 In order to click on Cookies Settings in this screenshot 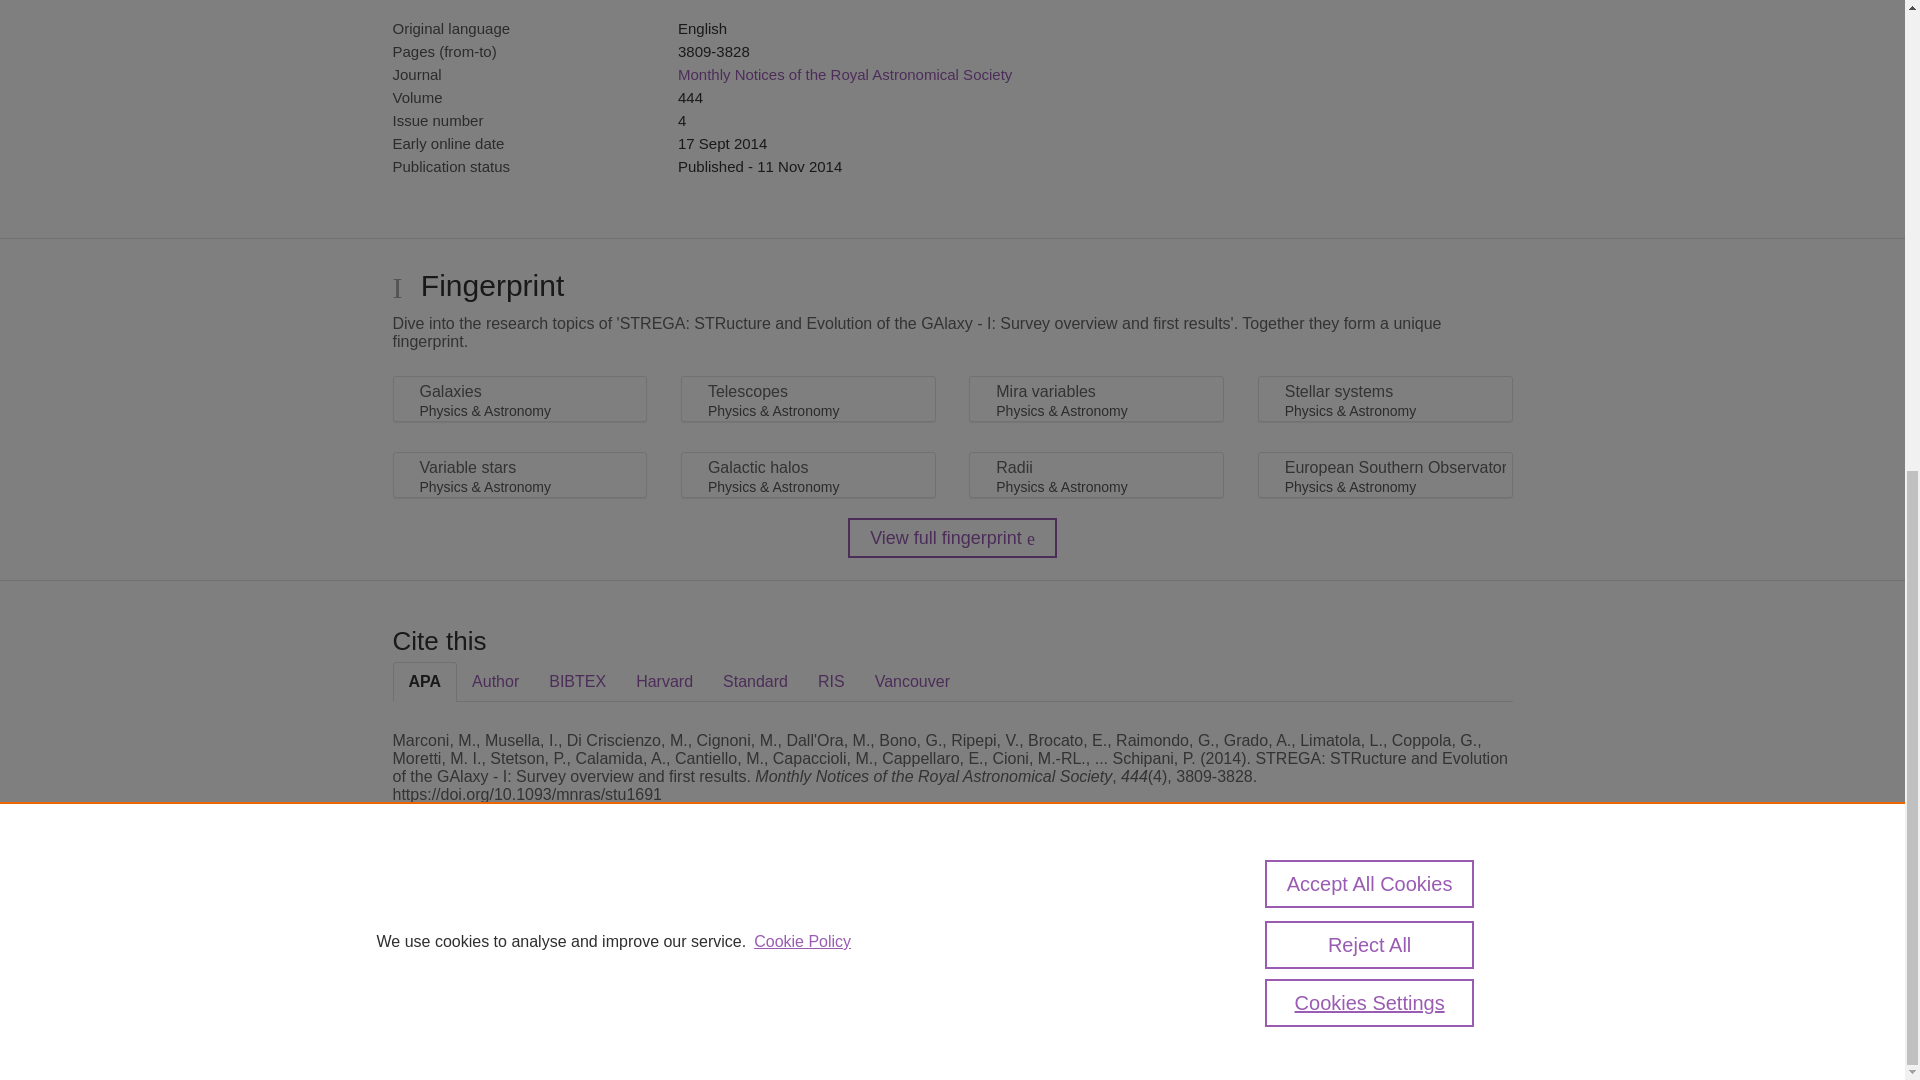, I will do `click(1370, 174)`.